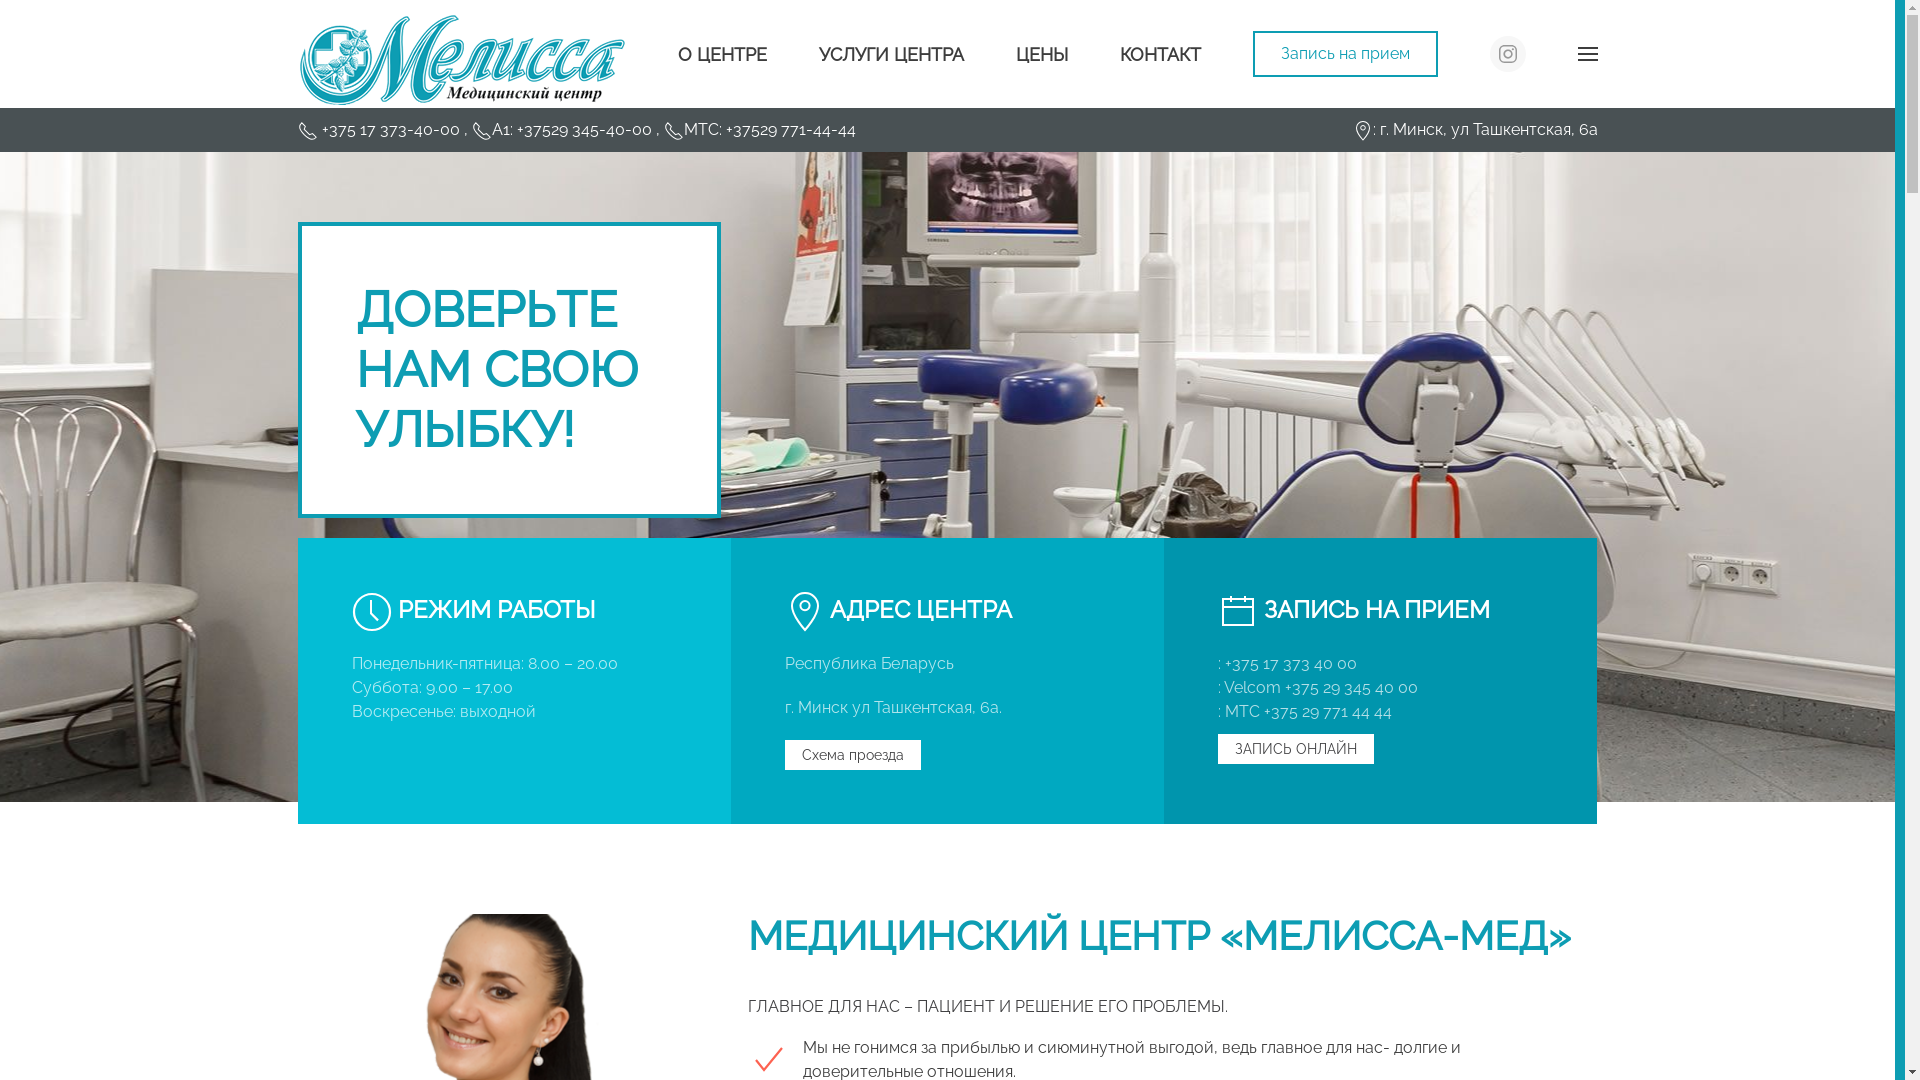  Describe the element at coordinates (789, 130) in the screenshot. I see `+37529 771-44-44` at that location.